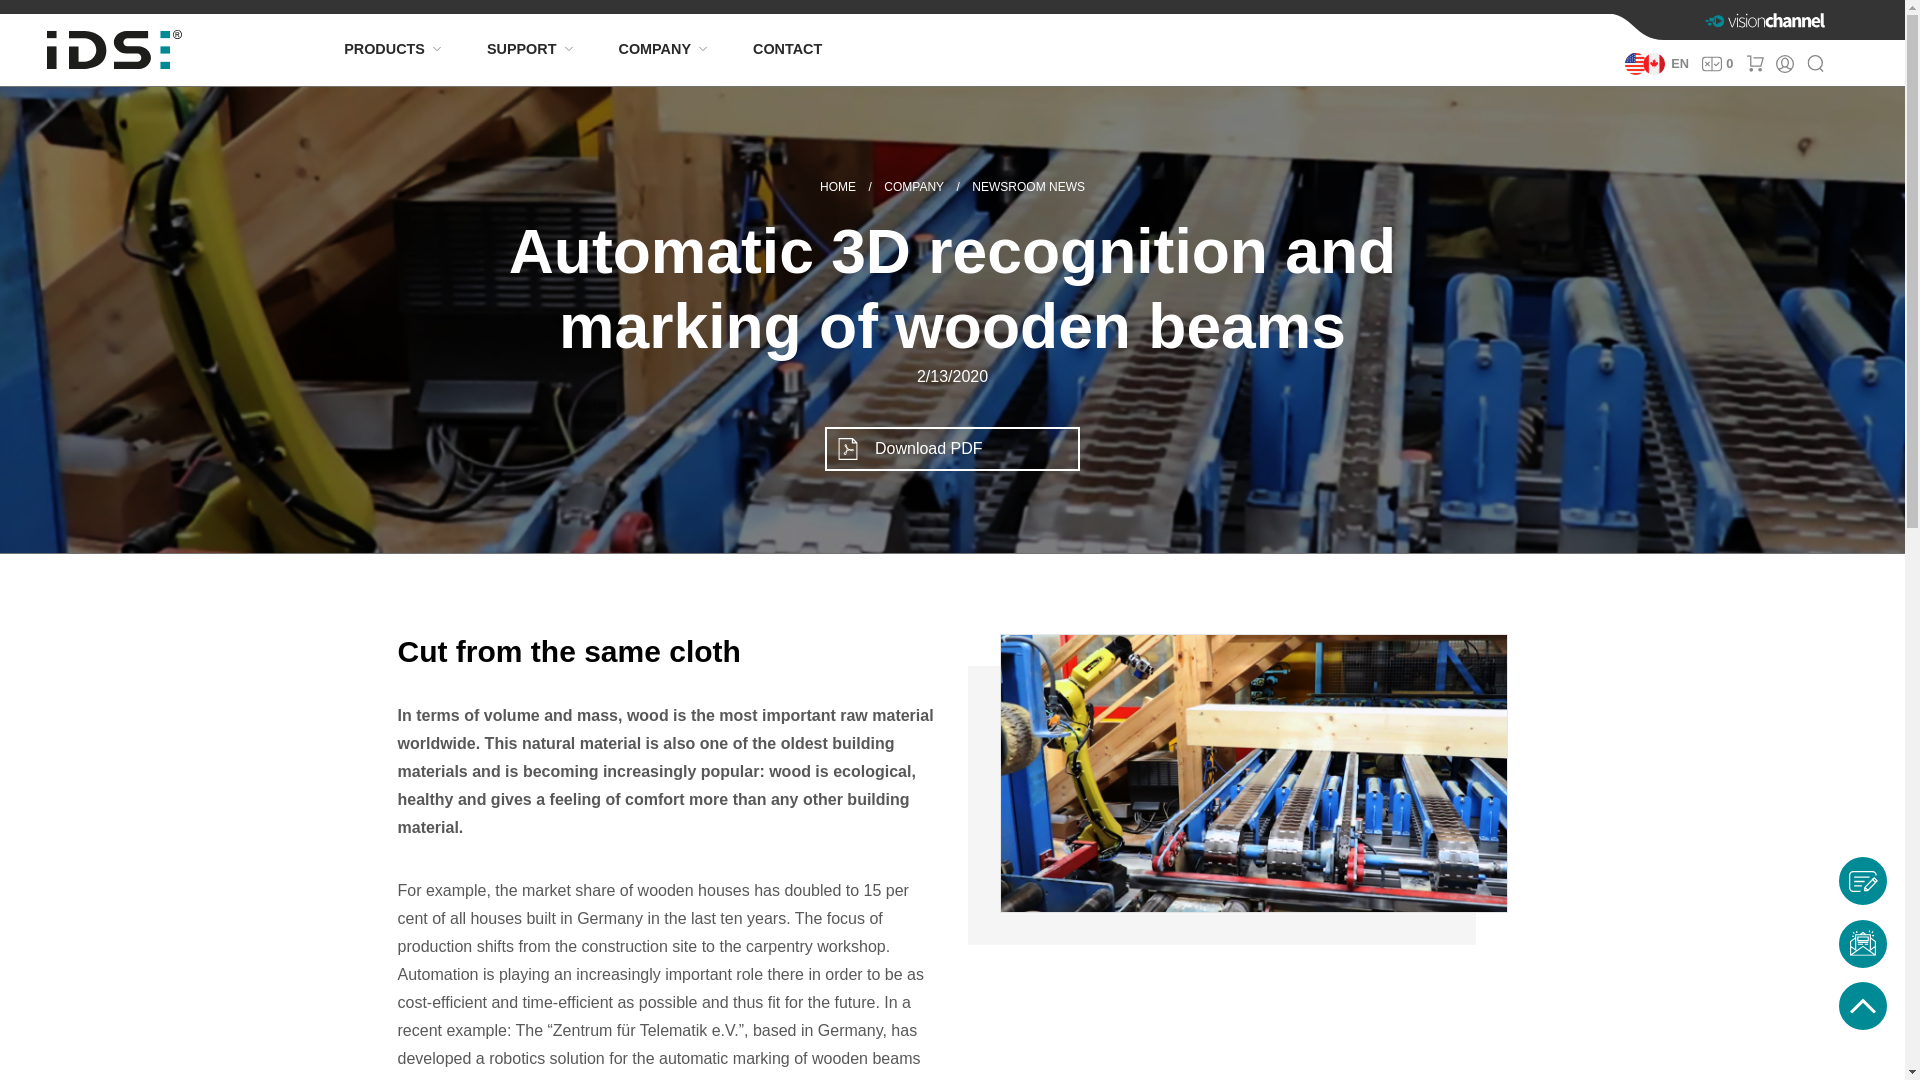 The height and width of the screenshot is (1080, 1920). I want to click on SUPPORT, so click(521, 49).